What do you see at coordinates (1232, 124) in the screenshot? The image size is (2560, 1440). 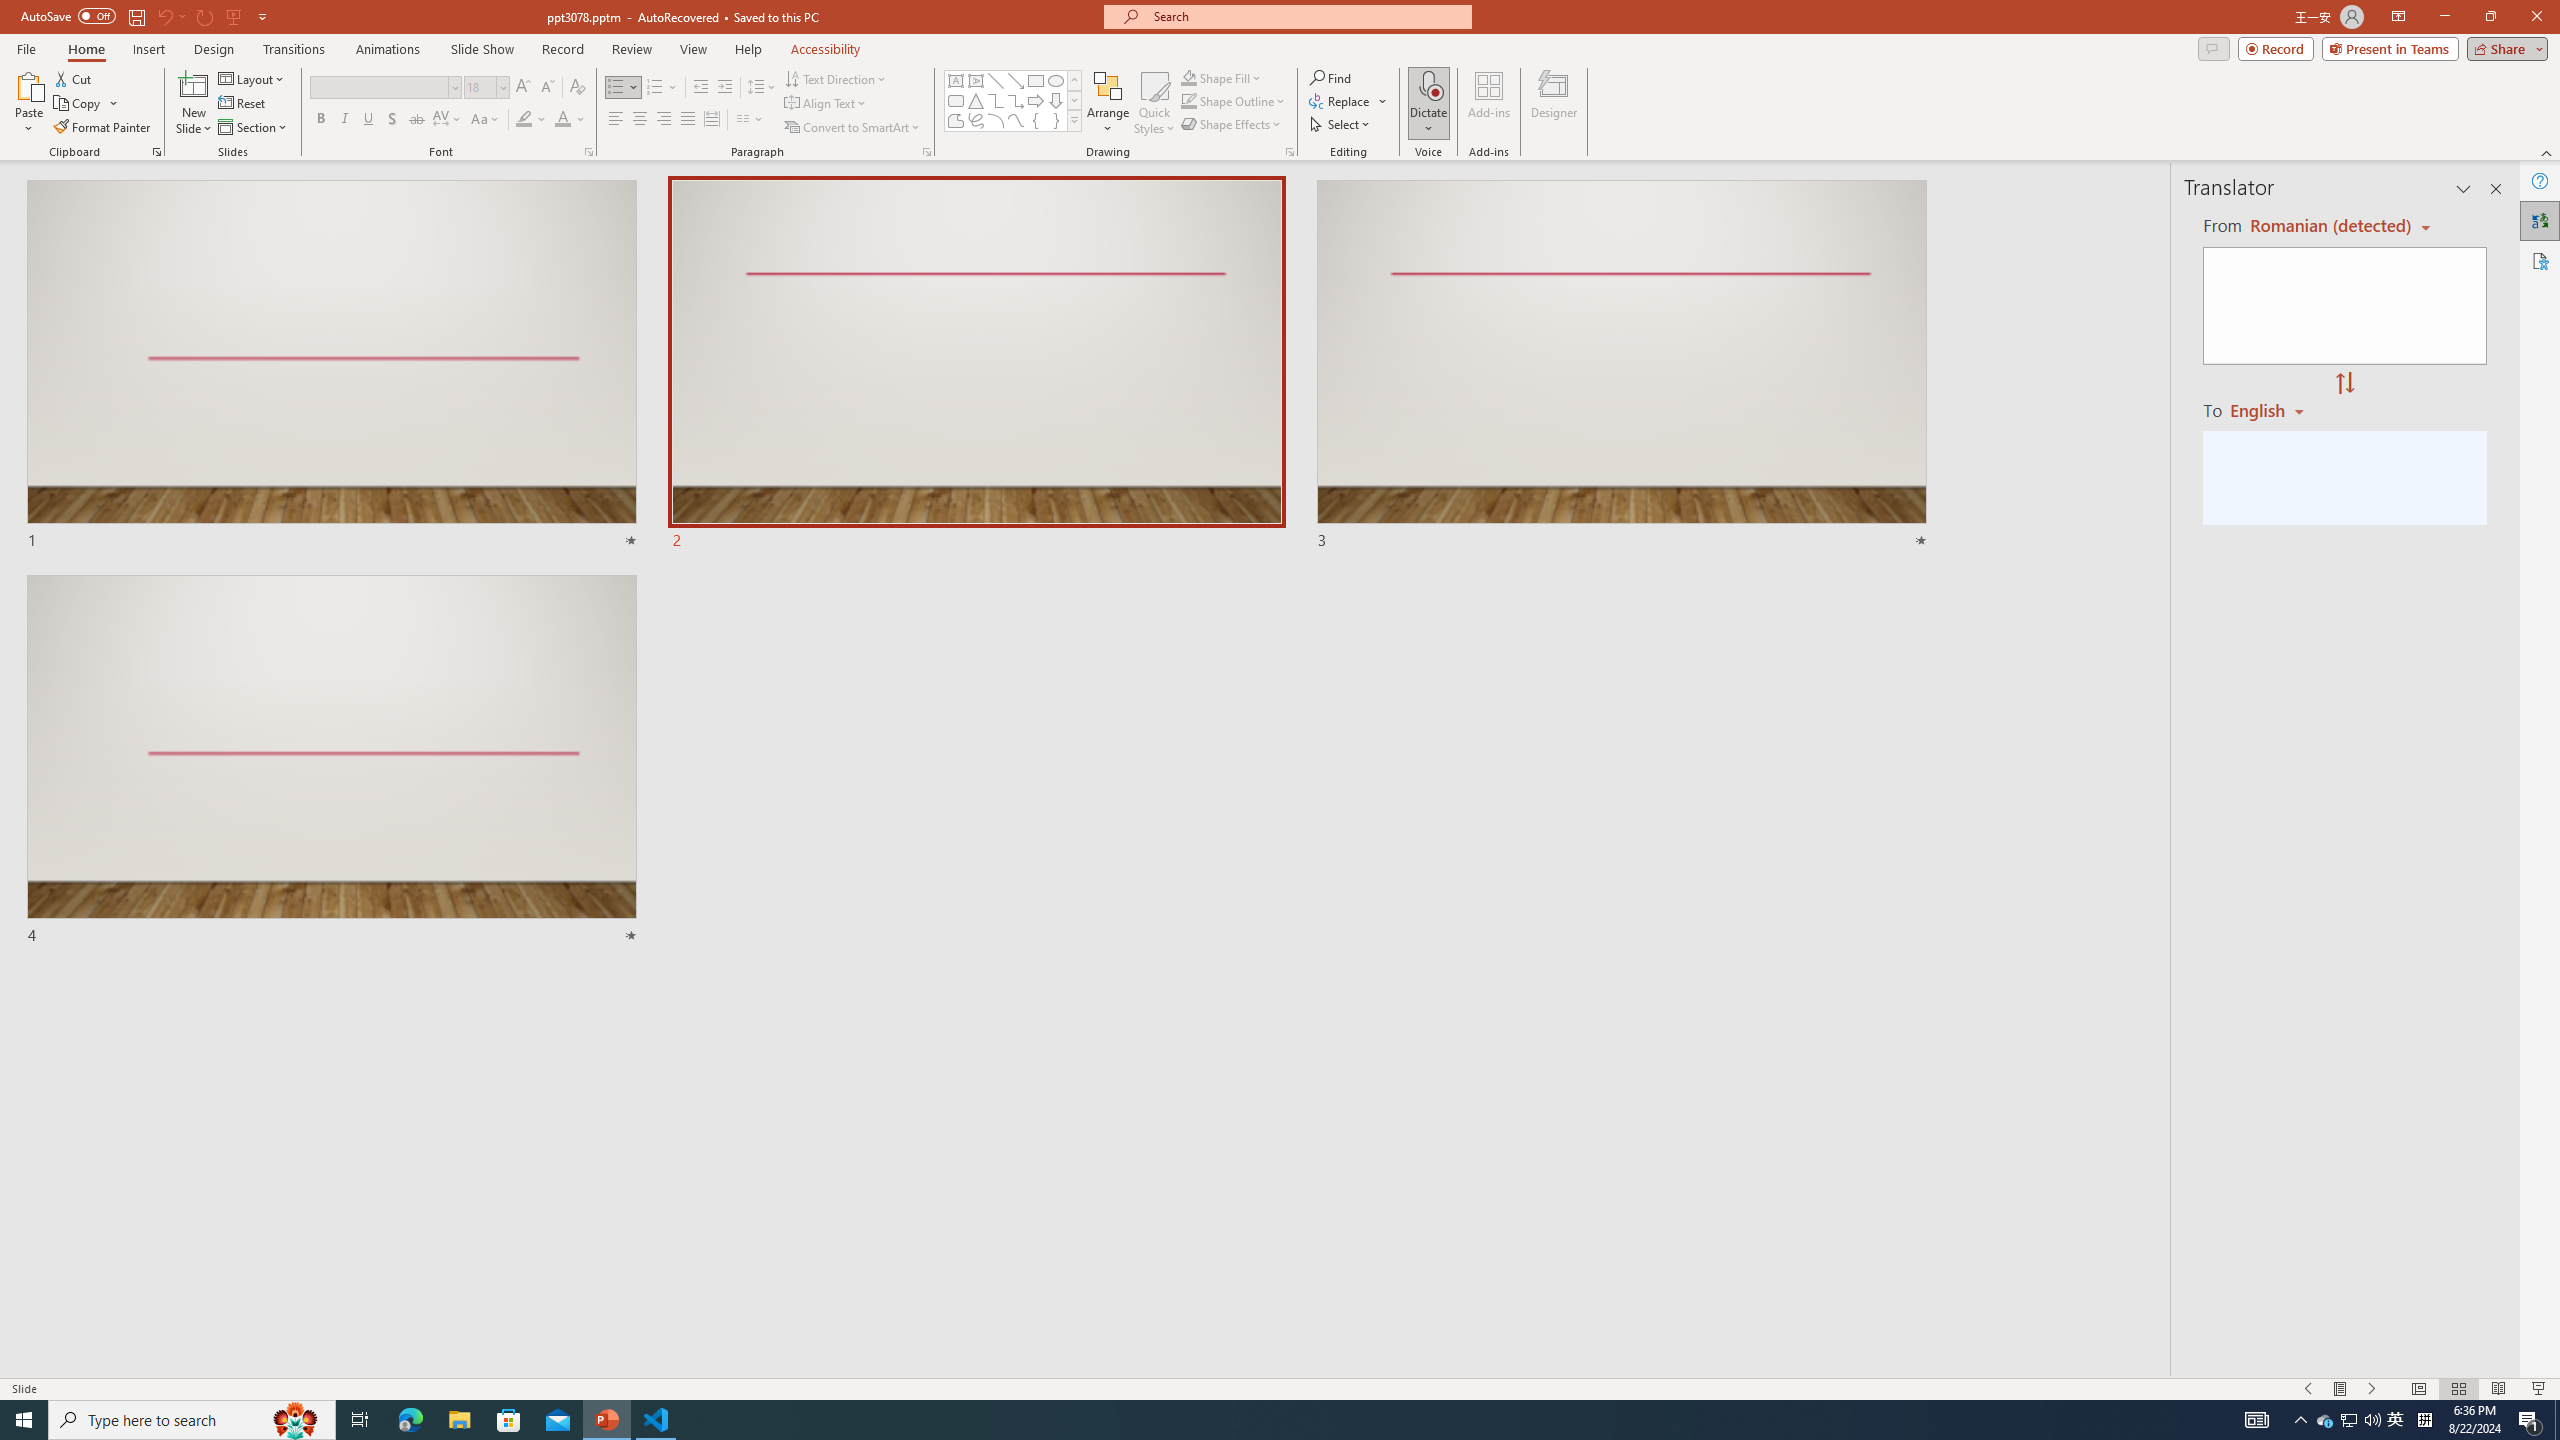 I see `Shape Effects` at bounding box center [1232, 124].